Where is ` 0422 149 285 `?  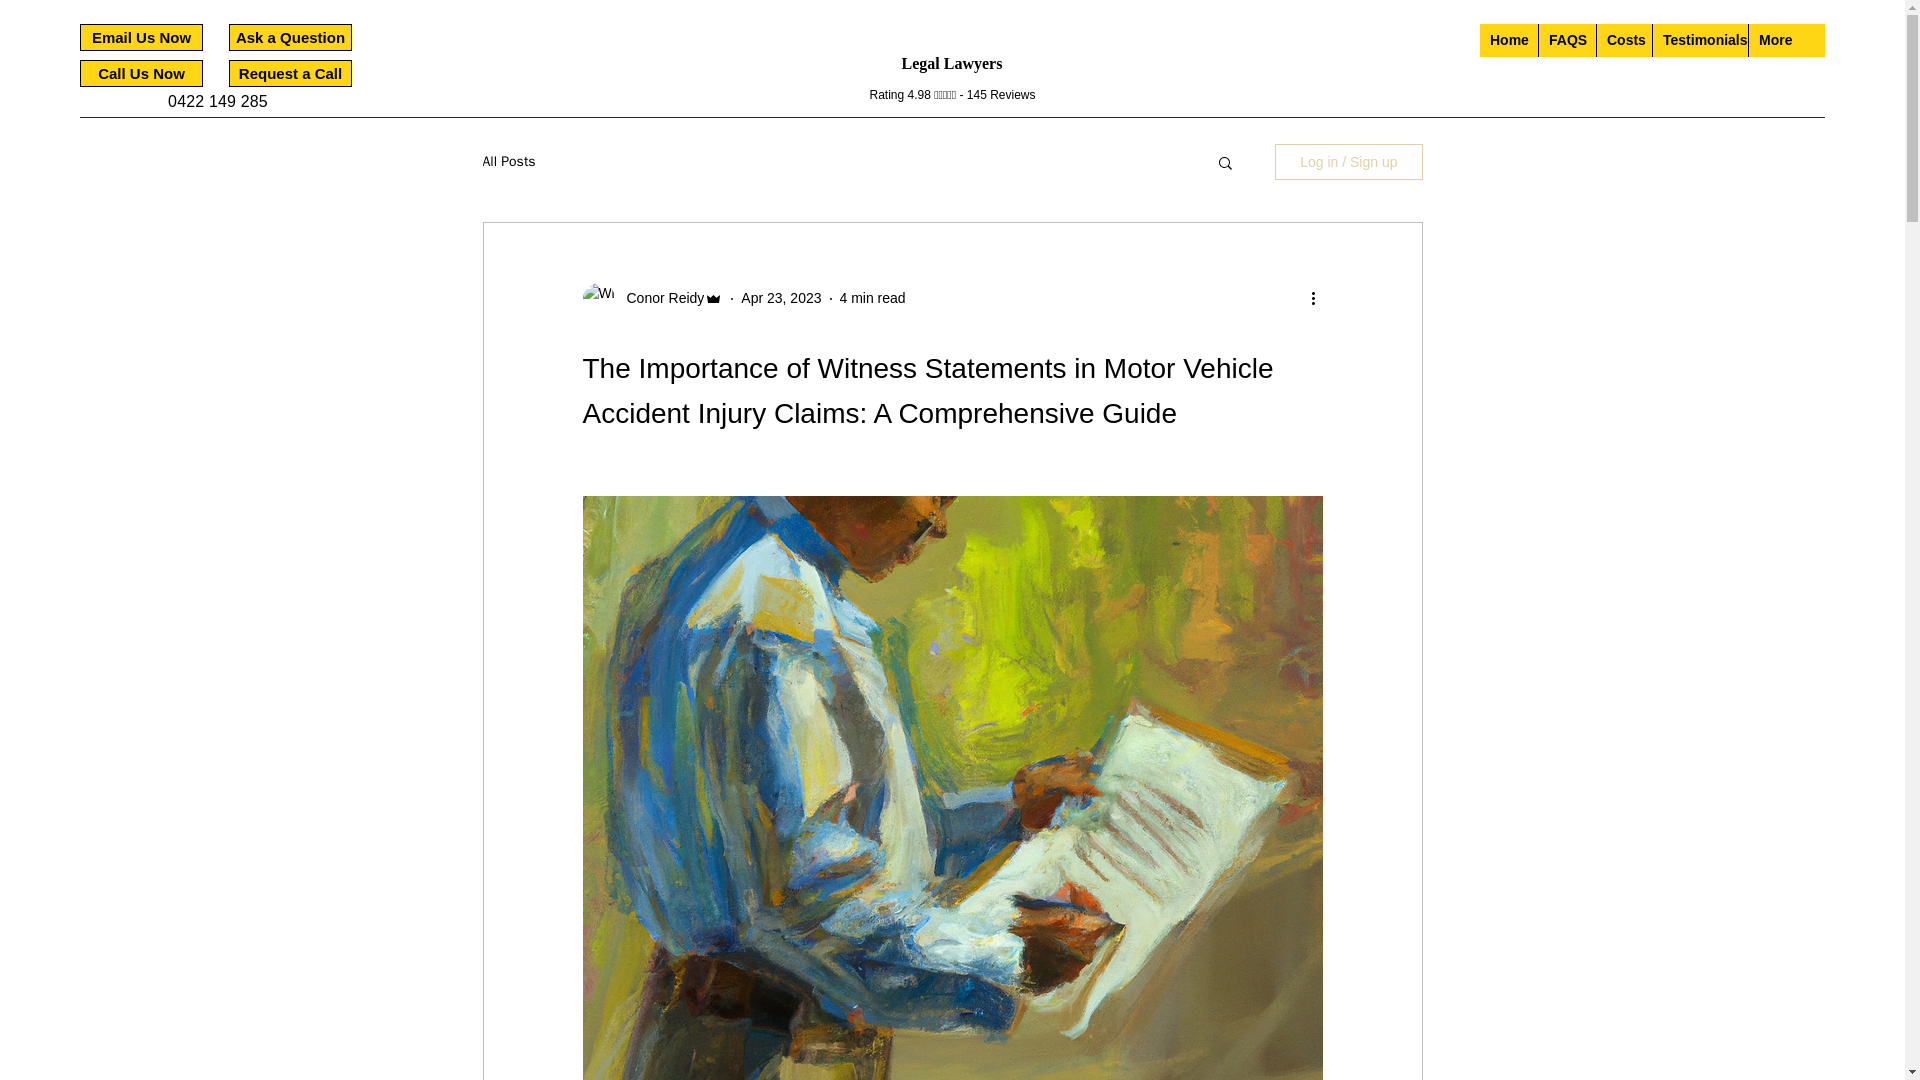
 0422 149 285  is located at coordinates (218, 101).